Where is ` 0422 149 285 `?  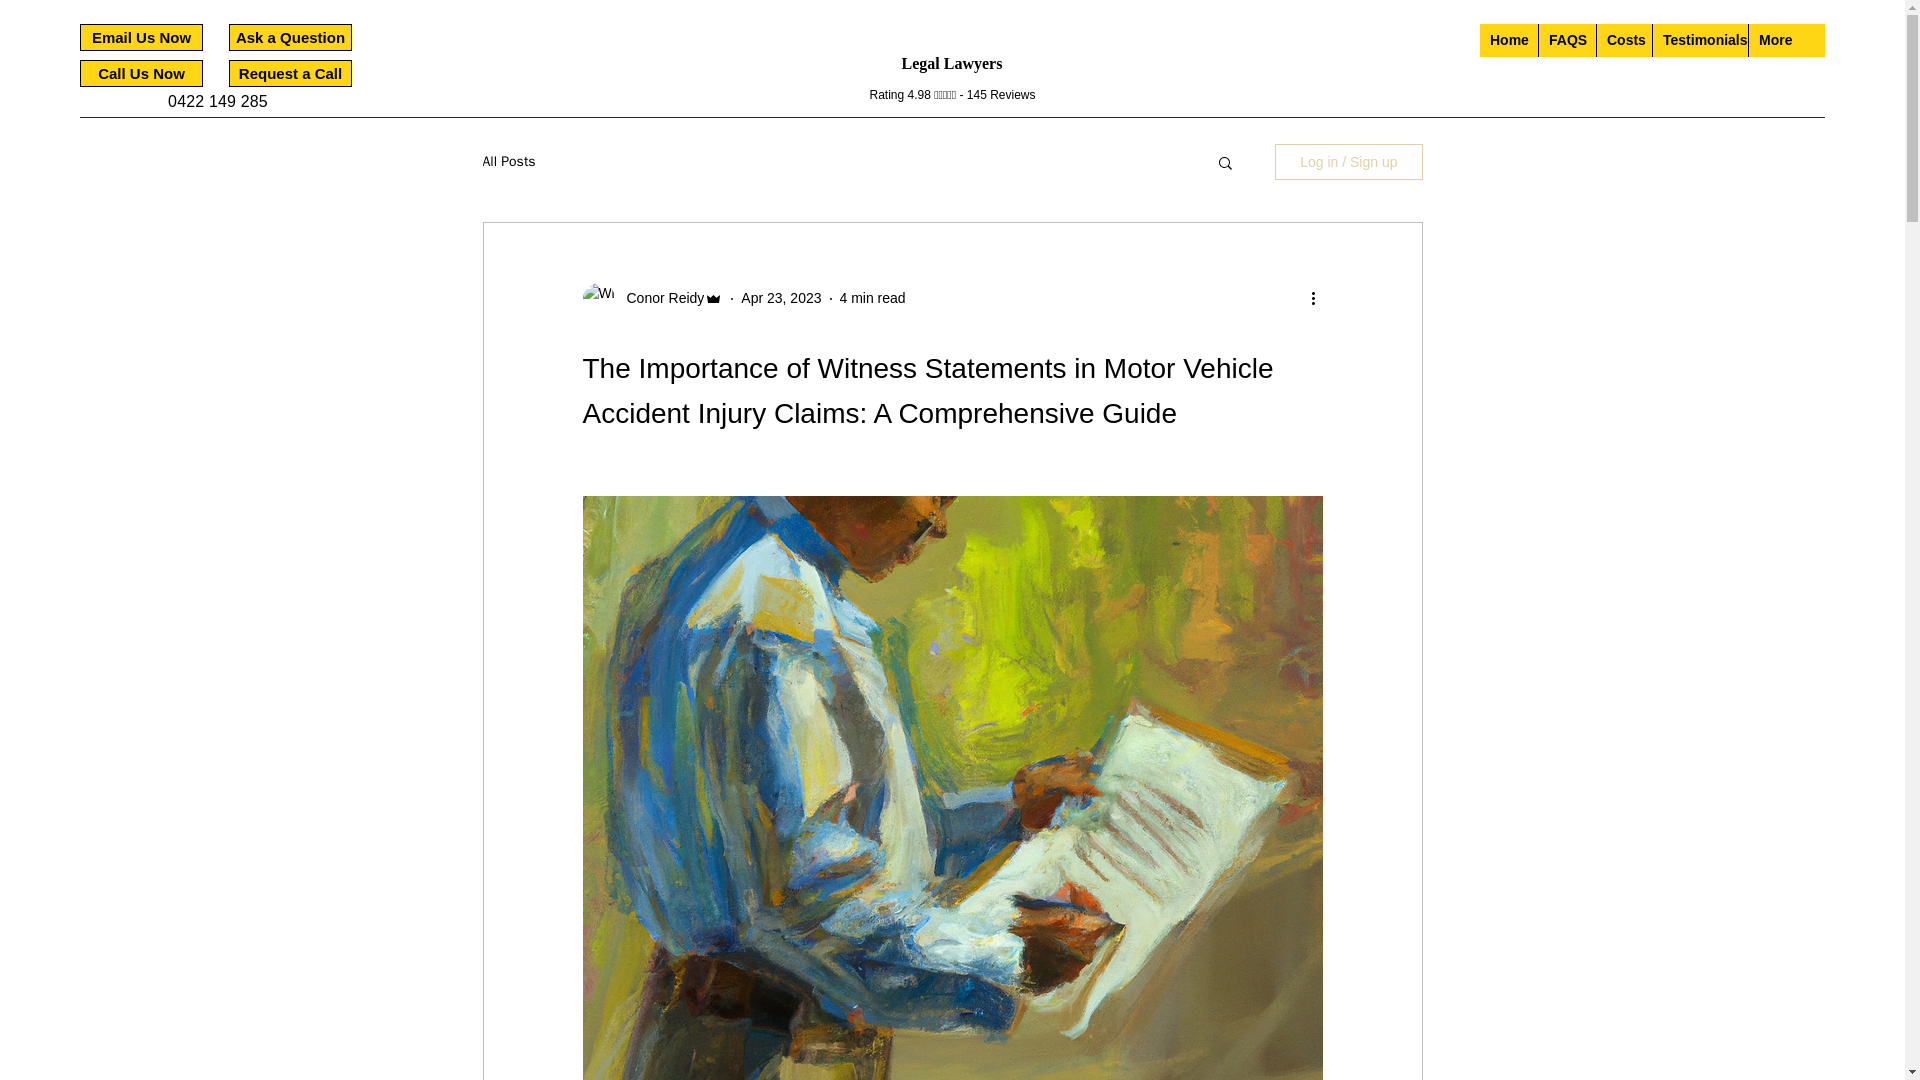
 0422 149 285  is located at coordinates (218, 101).